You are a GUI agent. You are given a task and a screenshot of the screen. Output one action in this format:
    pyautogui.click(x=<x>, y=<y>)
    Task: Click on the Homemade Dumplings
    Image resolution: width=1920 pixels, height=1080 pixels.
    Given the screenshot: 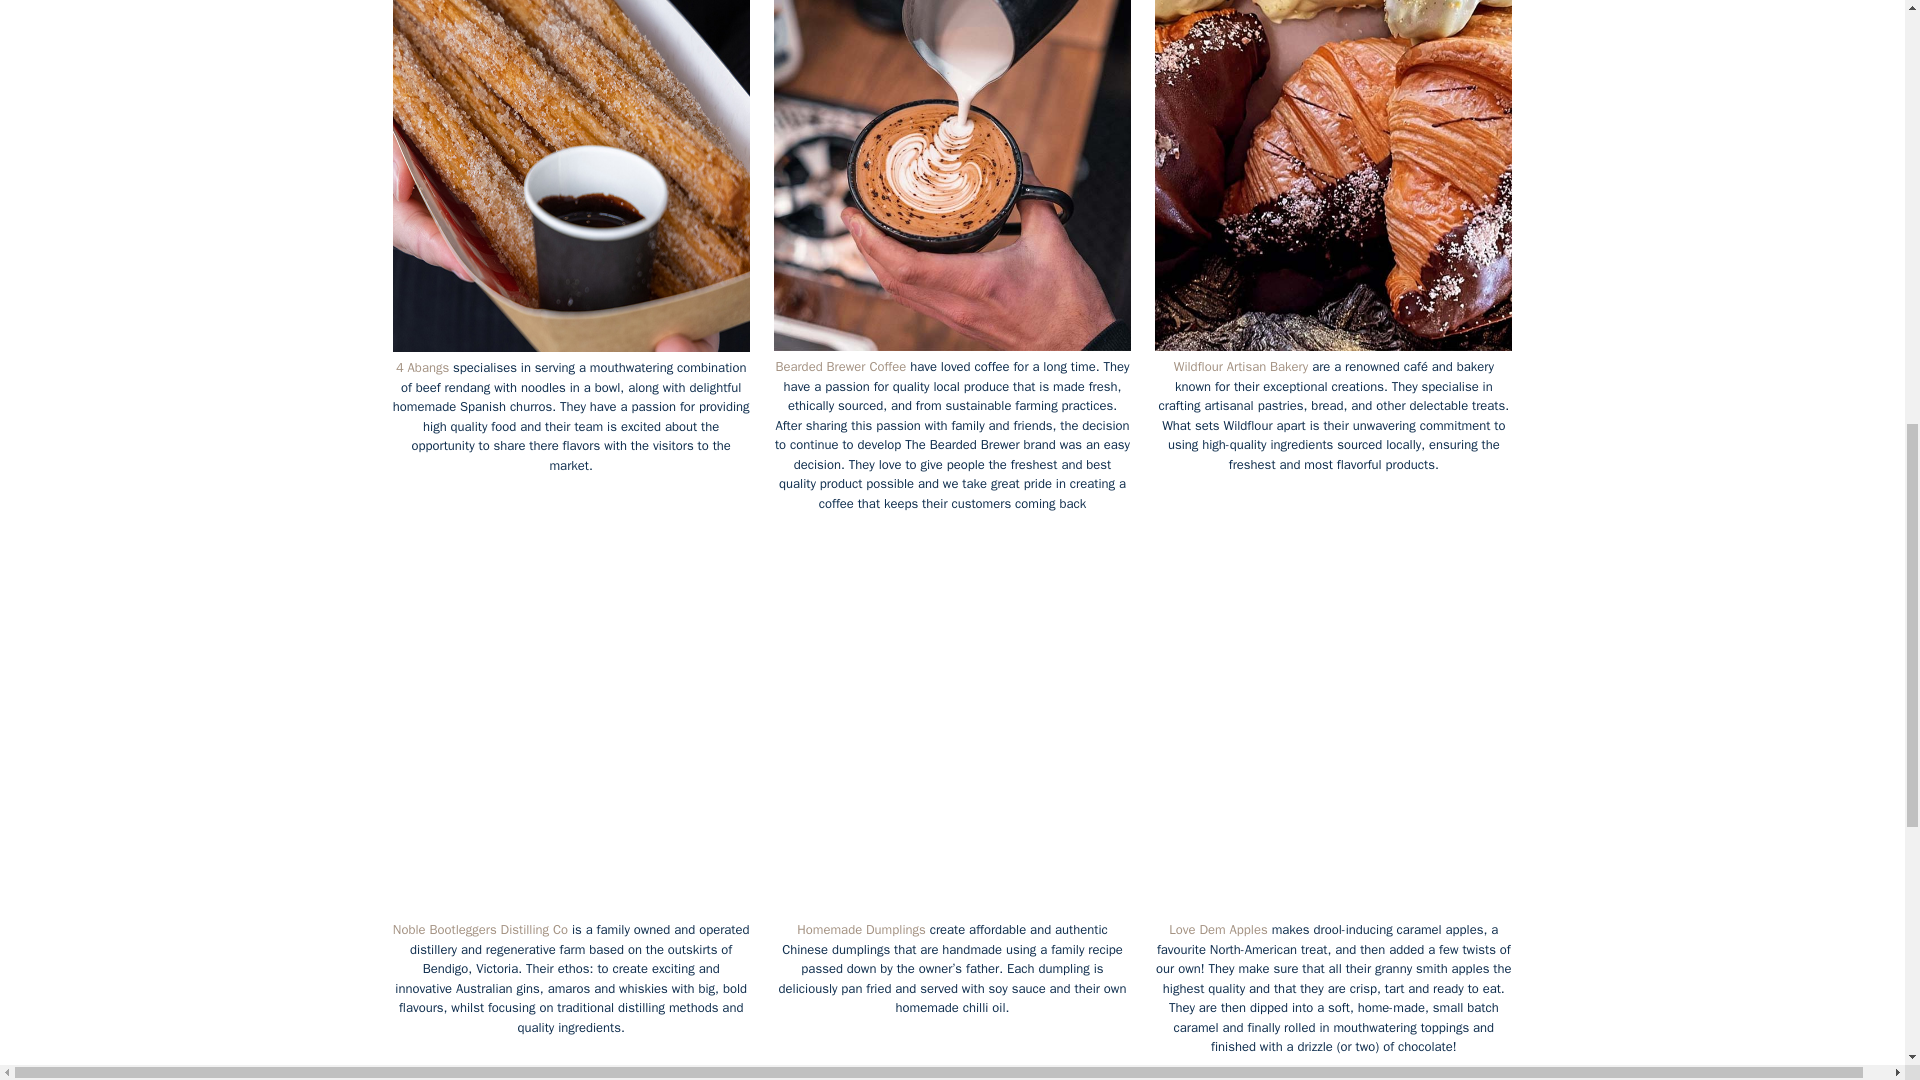 What is the action you would take?
    pyautogui.click(x=860, y=930)
    